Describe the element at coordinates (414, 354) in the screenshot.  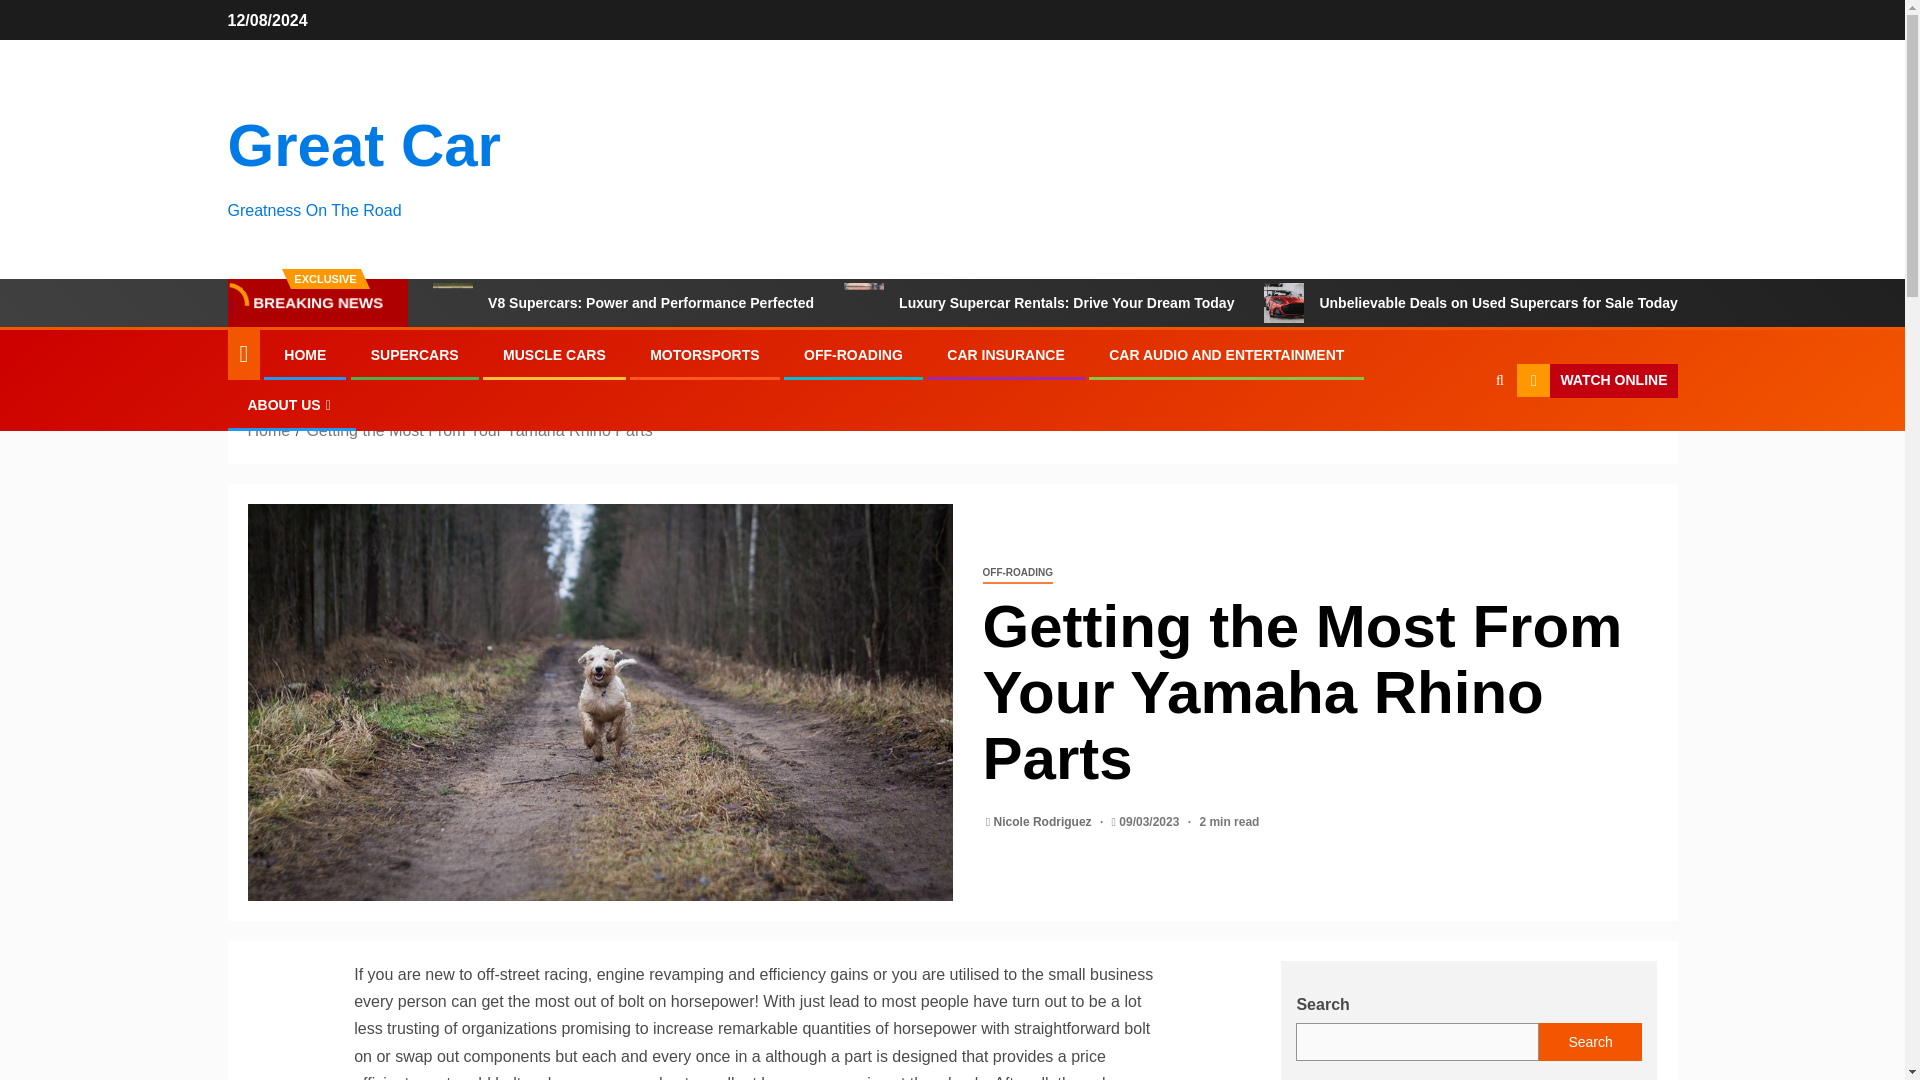
I see `SUPERCARS` at that location.